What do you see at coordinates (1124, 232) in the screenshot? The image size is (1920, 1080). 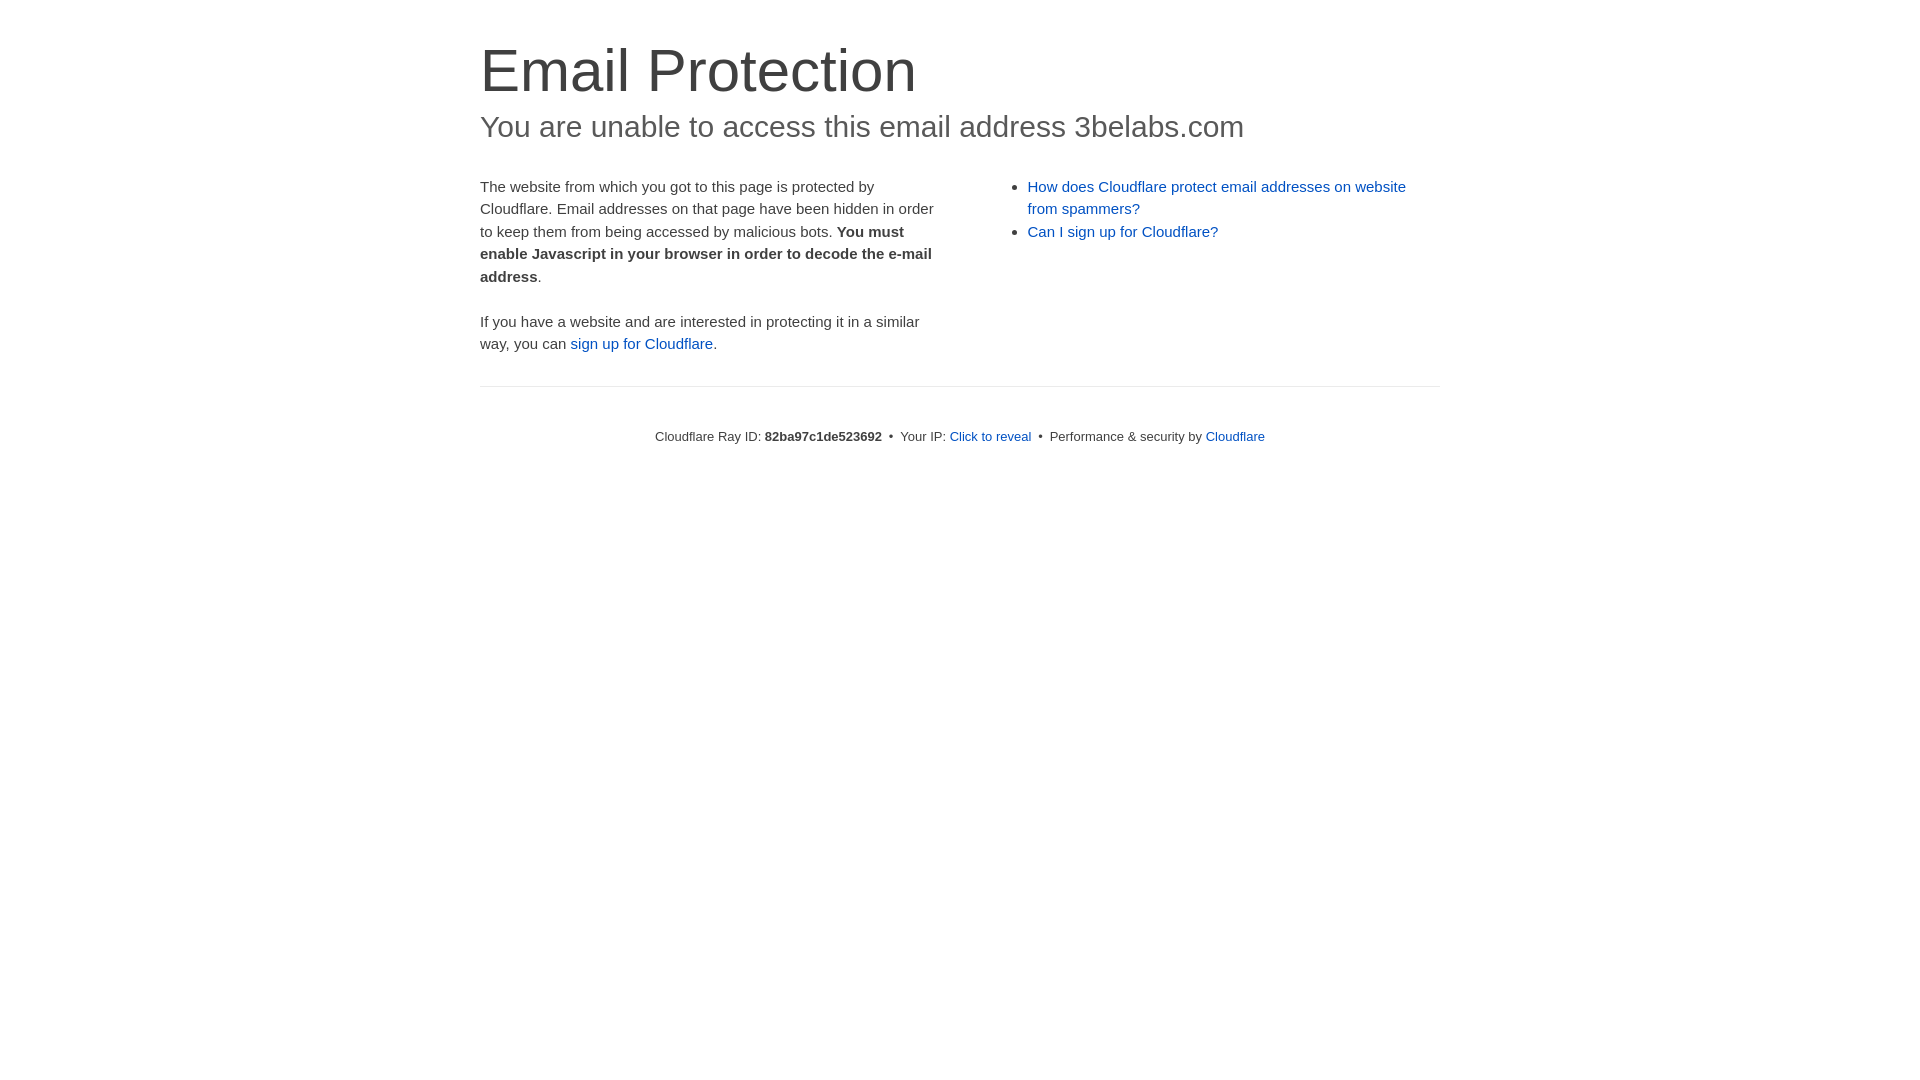 I see `Can I sign up for Cloudflare?` at bounding box center [1124, 232].